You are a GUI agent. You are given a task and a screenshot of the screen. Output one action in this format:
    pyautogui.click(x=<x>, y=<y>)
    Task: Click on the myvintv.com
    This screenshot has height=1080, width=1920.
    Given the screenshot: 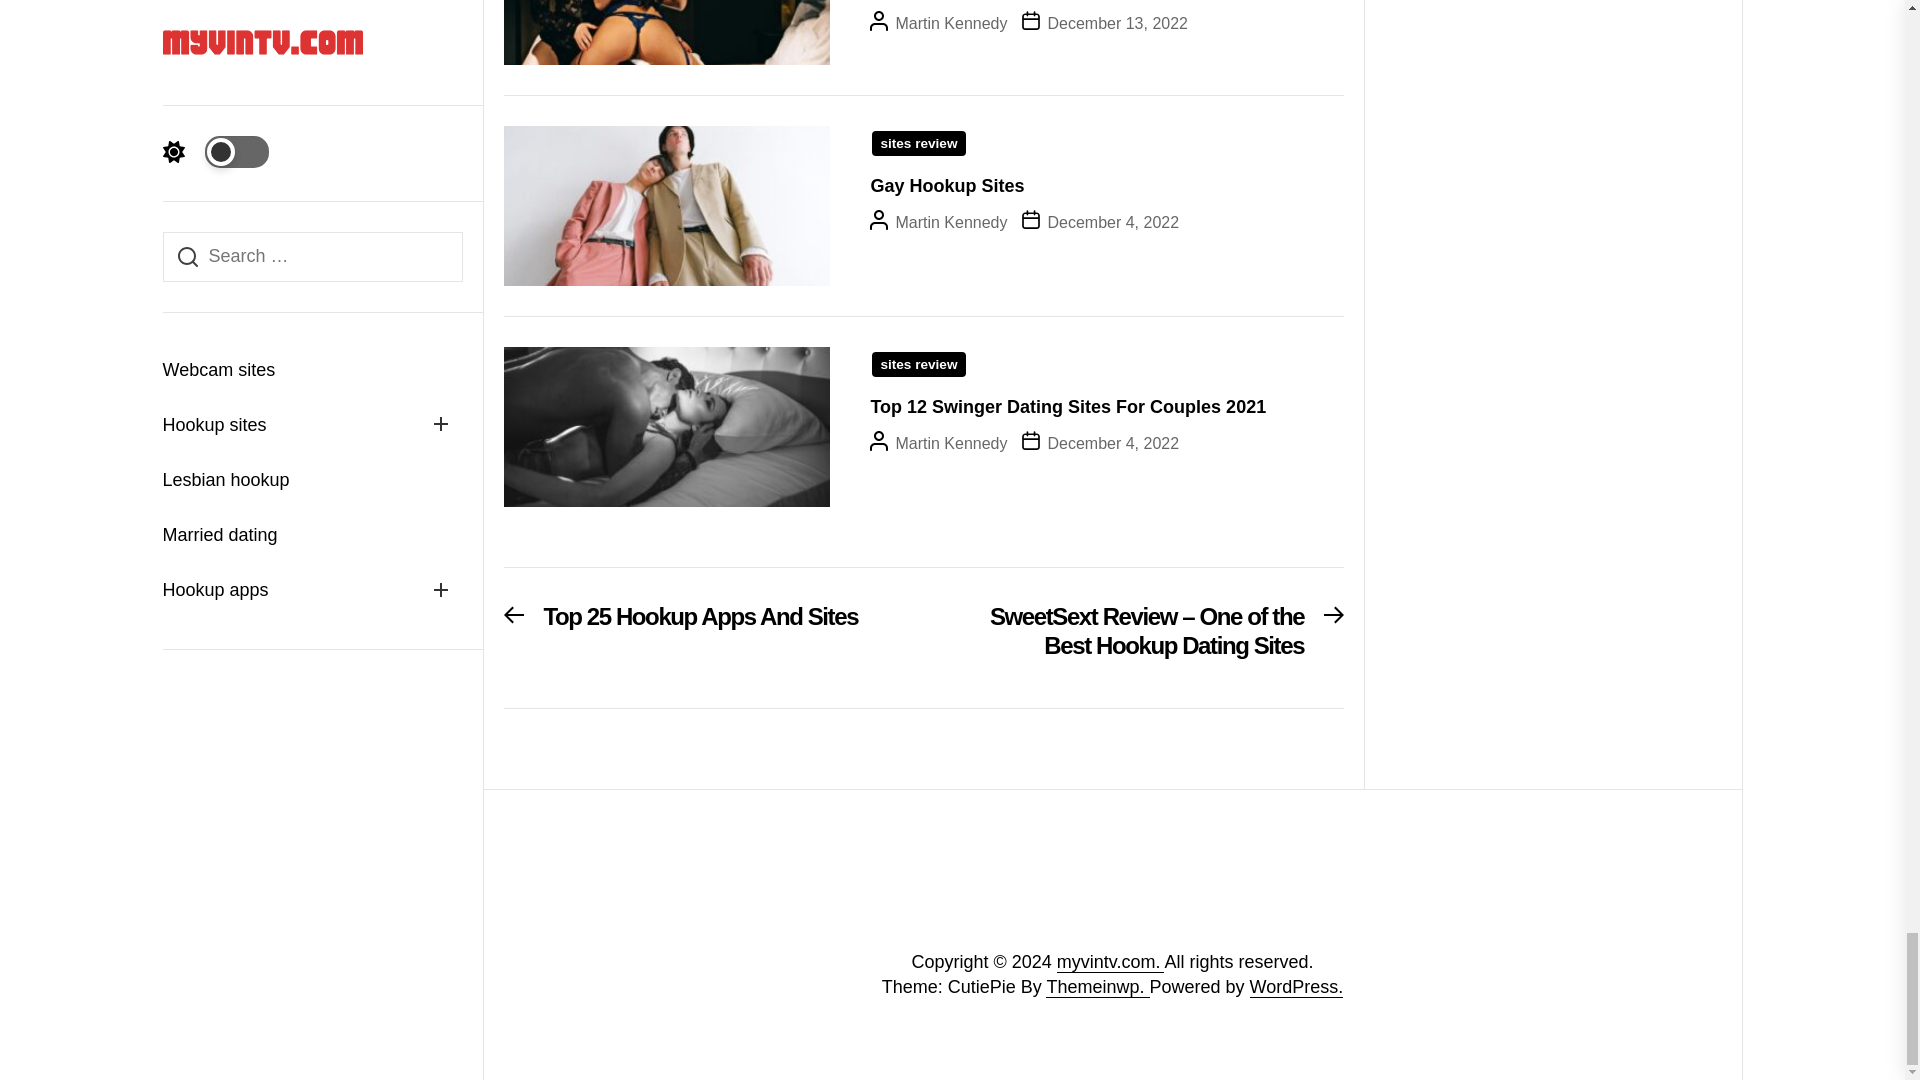 What is the action you would take?
    pyautogui.click(x=1111, y=962)
    